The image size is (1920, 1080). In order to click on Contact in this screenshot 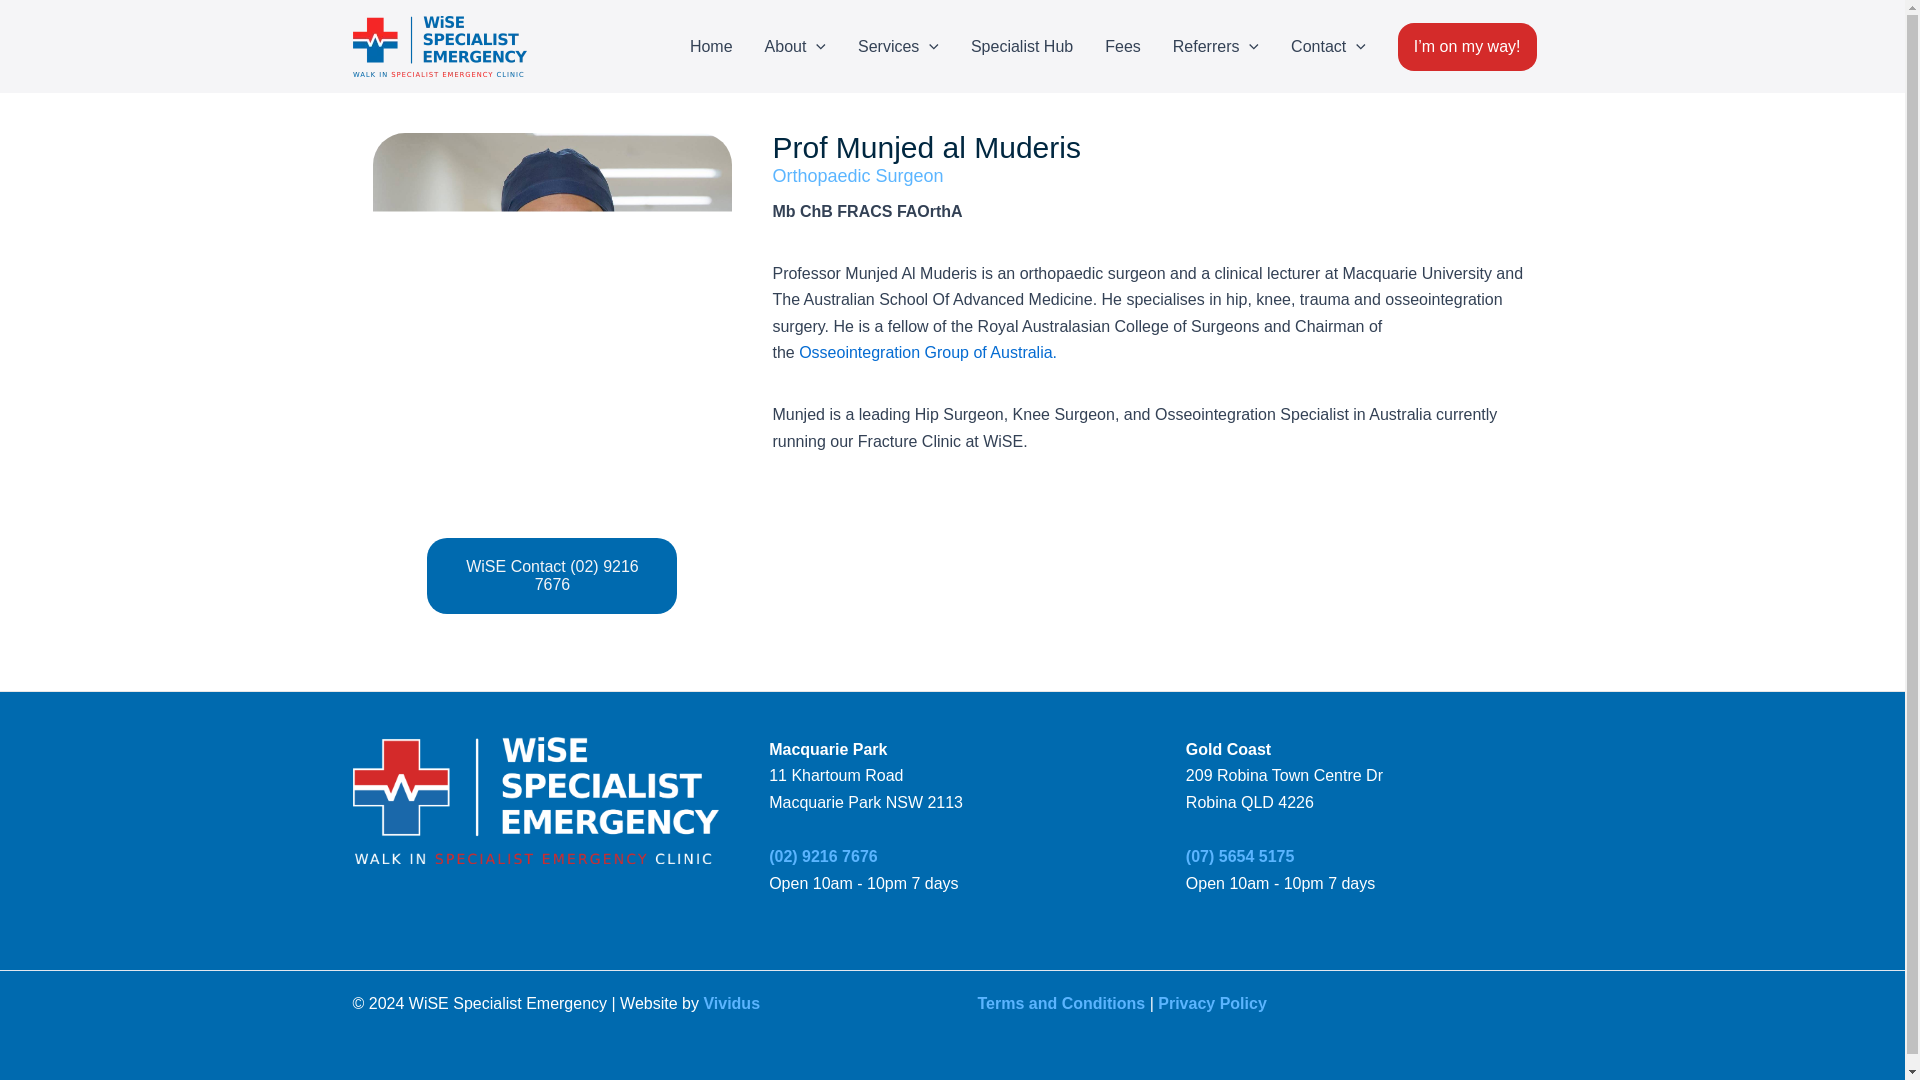, I will do `click(1328, 46)`.